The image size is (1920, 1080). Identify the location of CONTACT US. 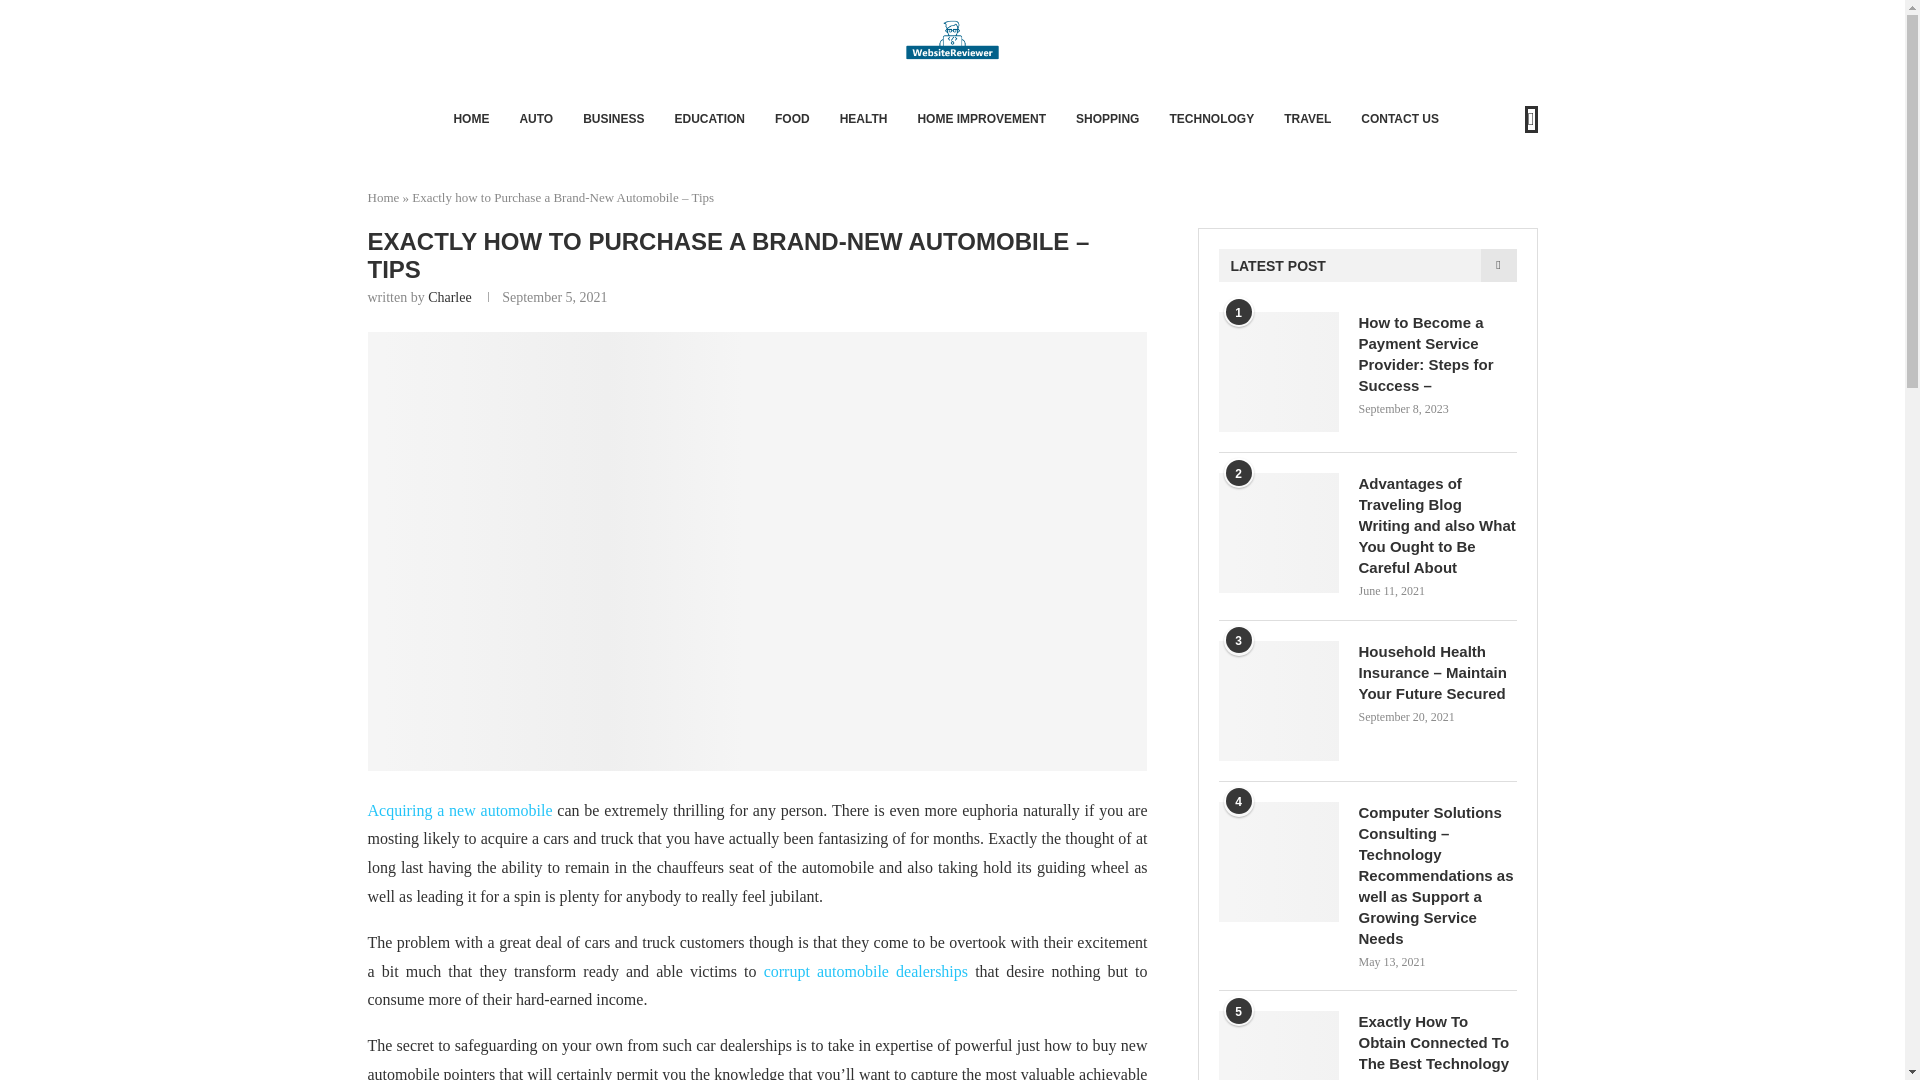
(1400, 118).